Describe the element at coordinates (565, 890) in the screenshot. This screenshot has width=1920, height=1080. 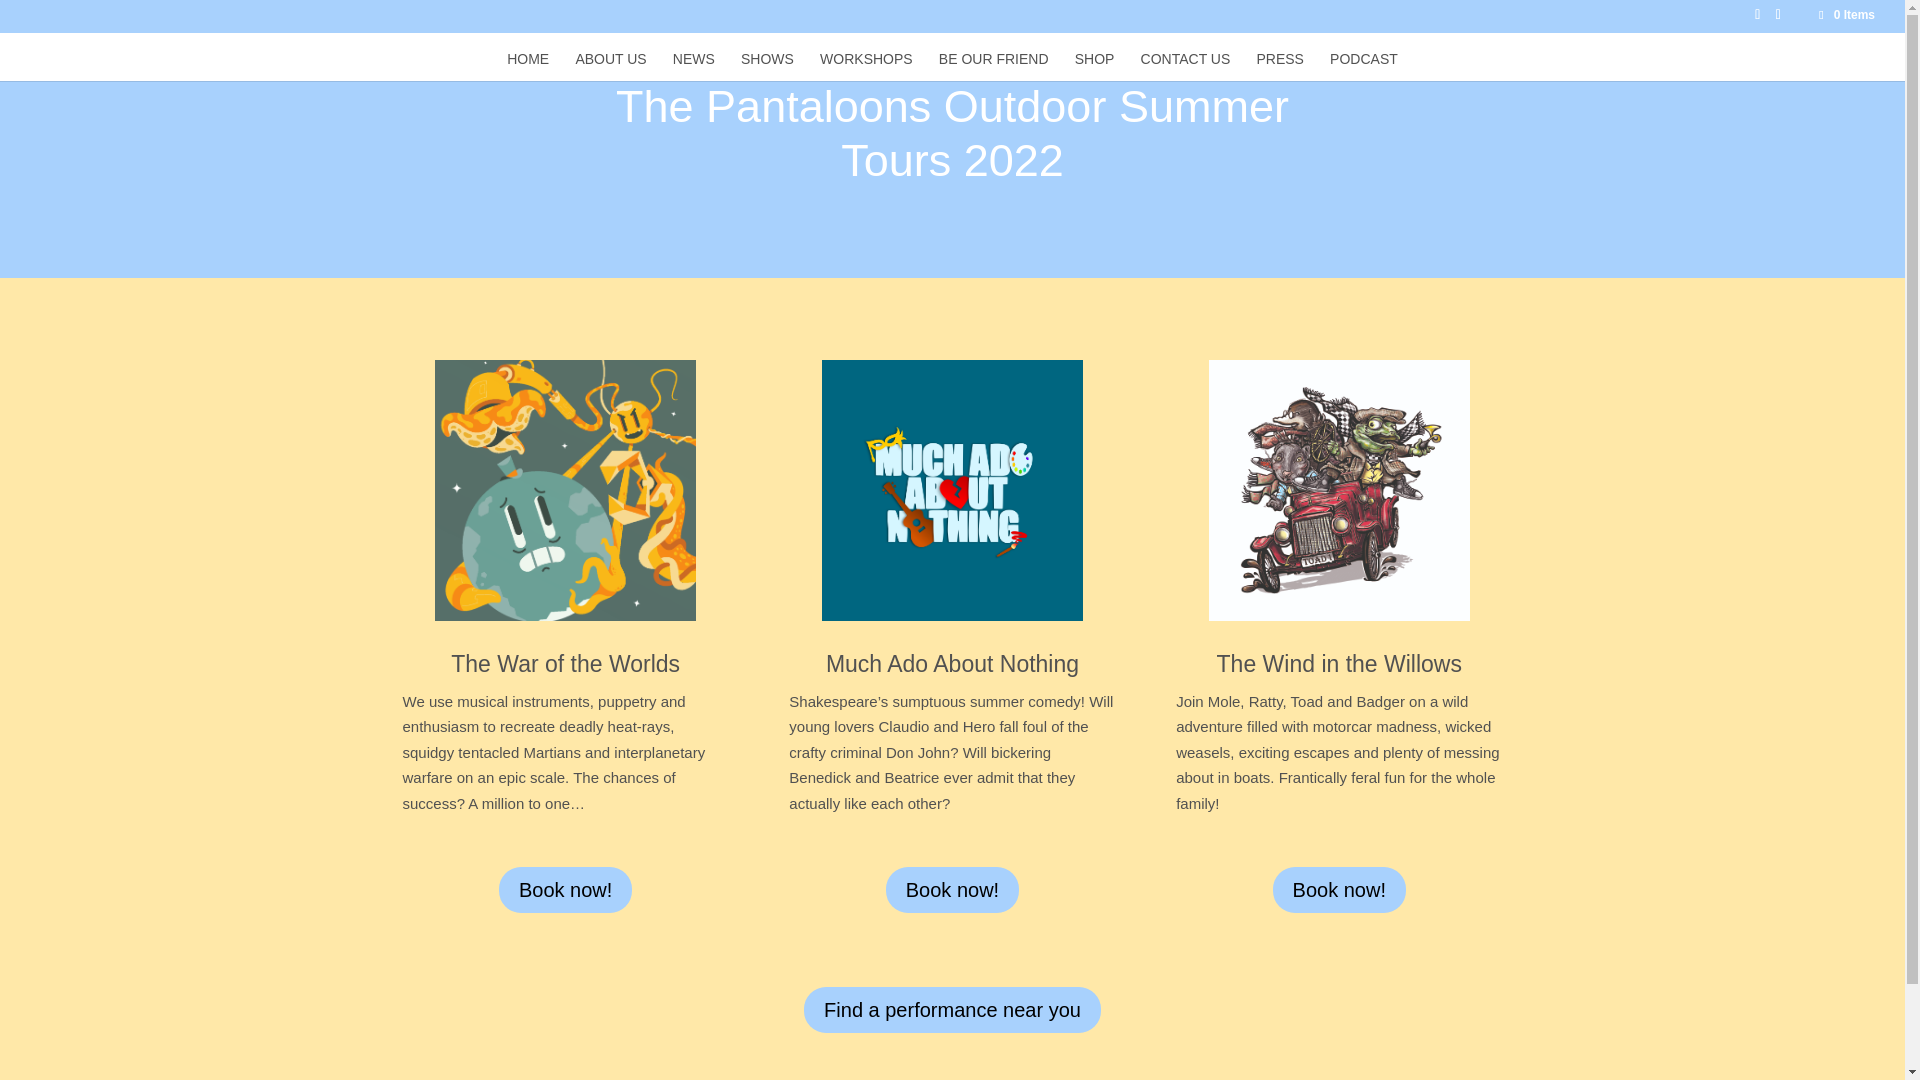
I see `Book now!` at that location.